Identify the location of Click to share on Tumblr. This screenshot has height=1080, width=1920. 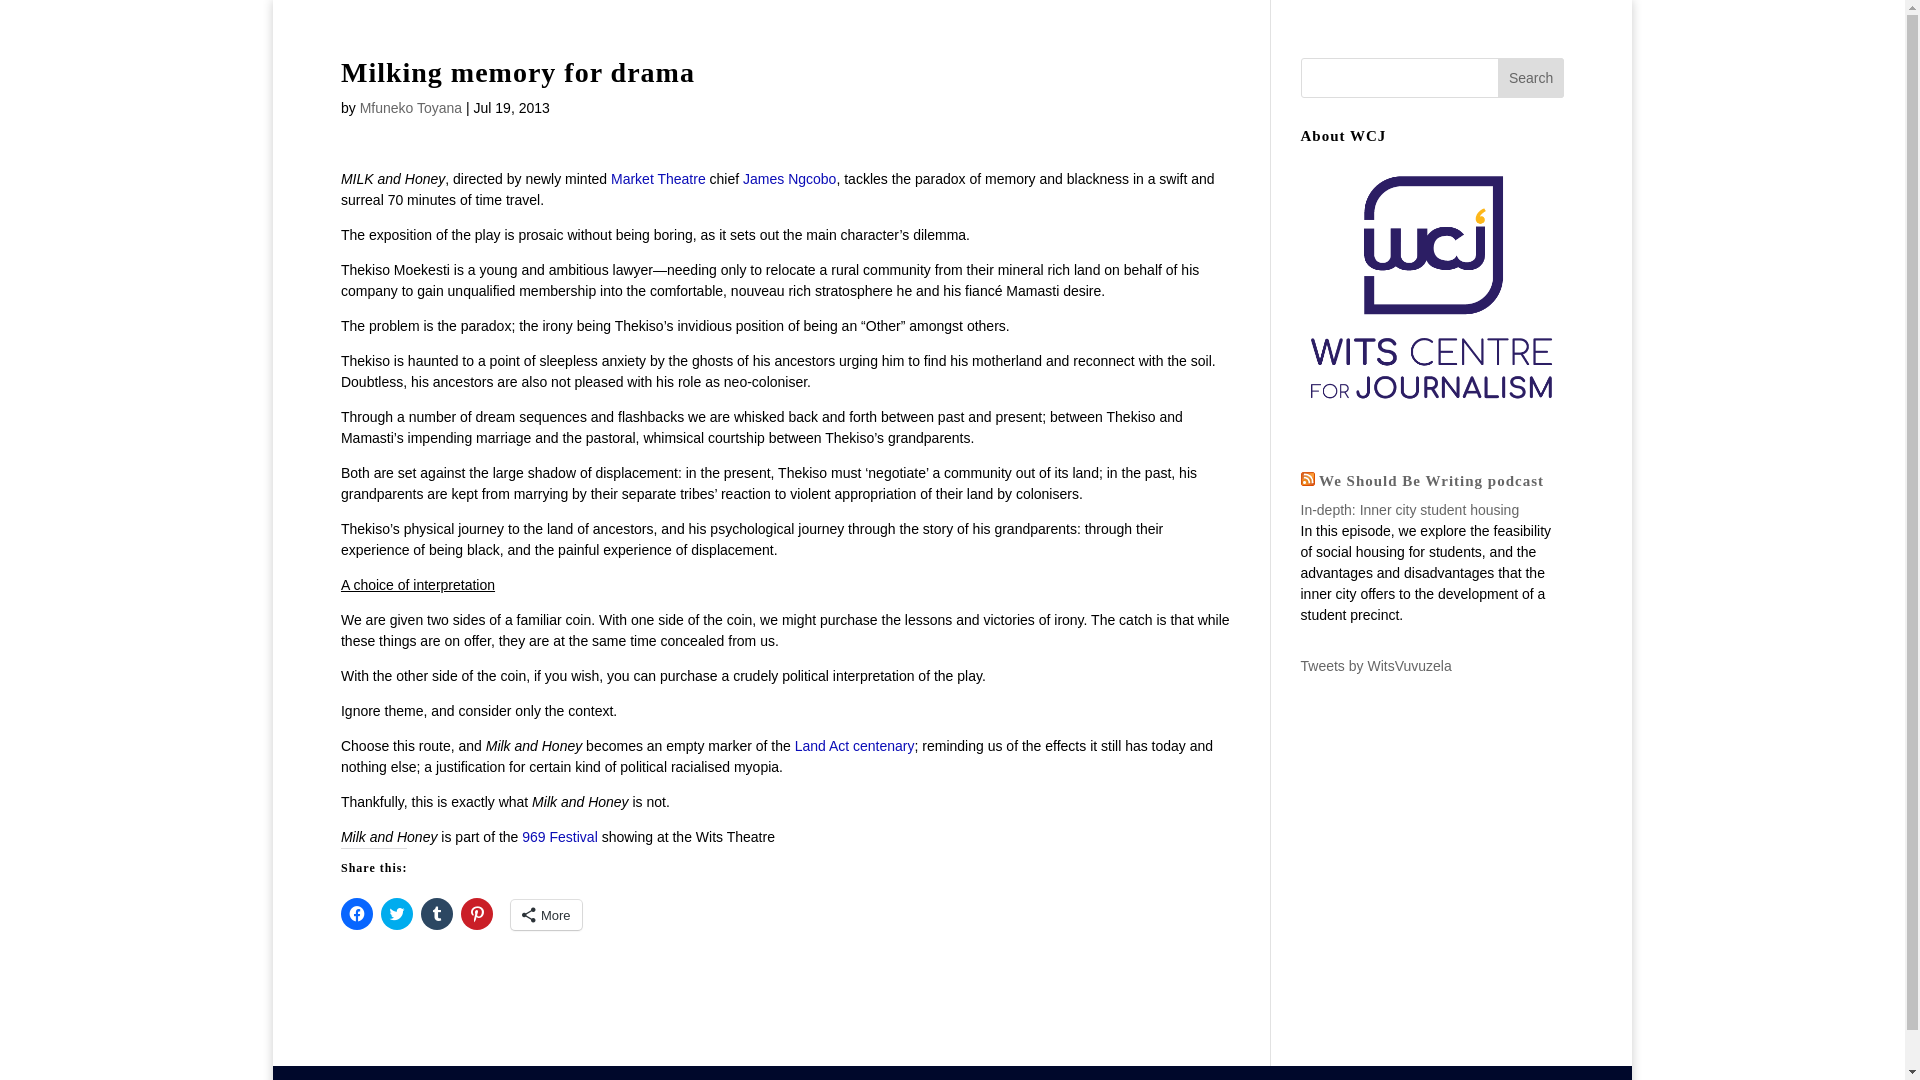
(436, 913).